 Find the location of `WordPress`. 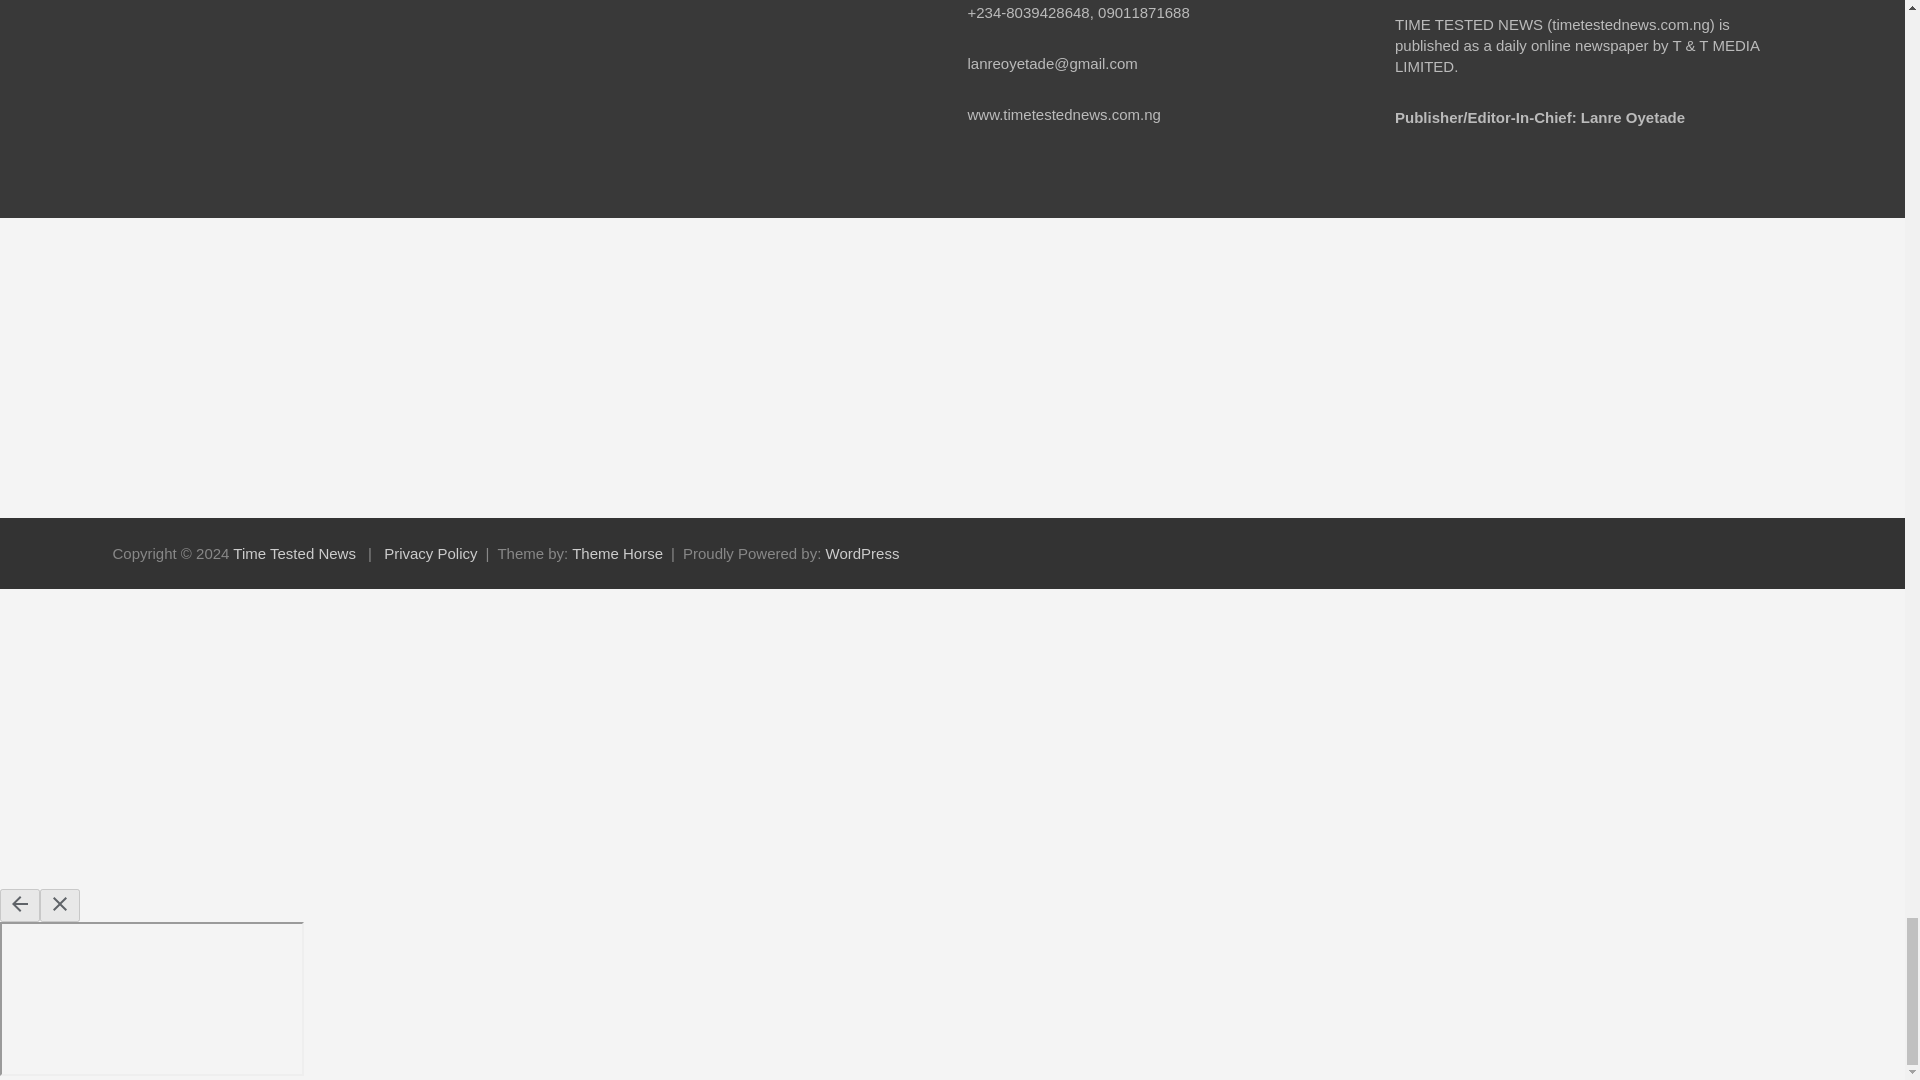

WordPress is located at coordinates (862, 552).